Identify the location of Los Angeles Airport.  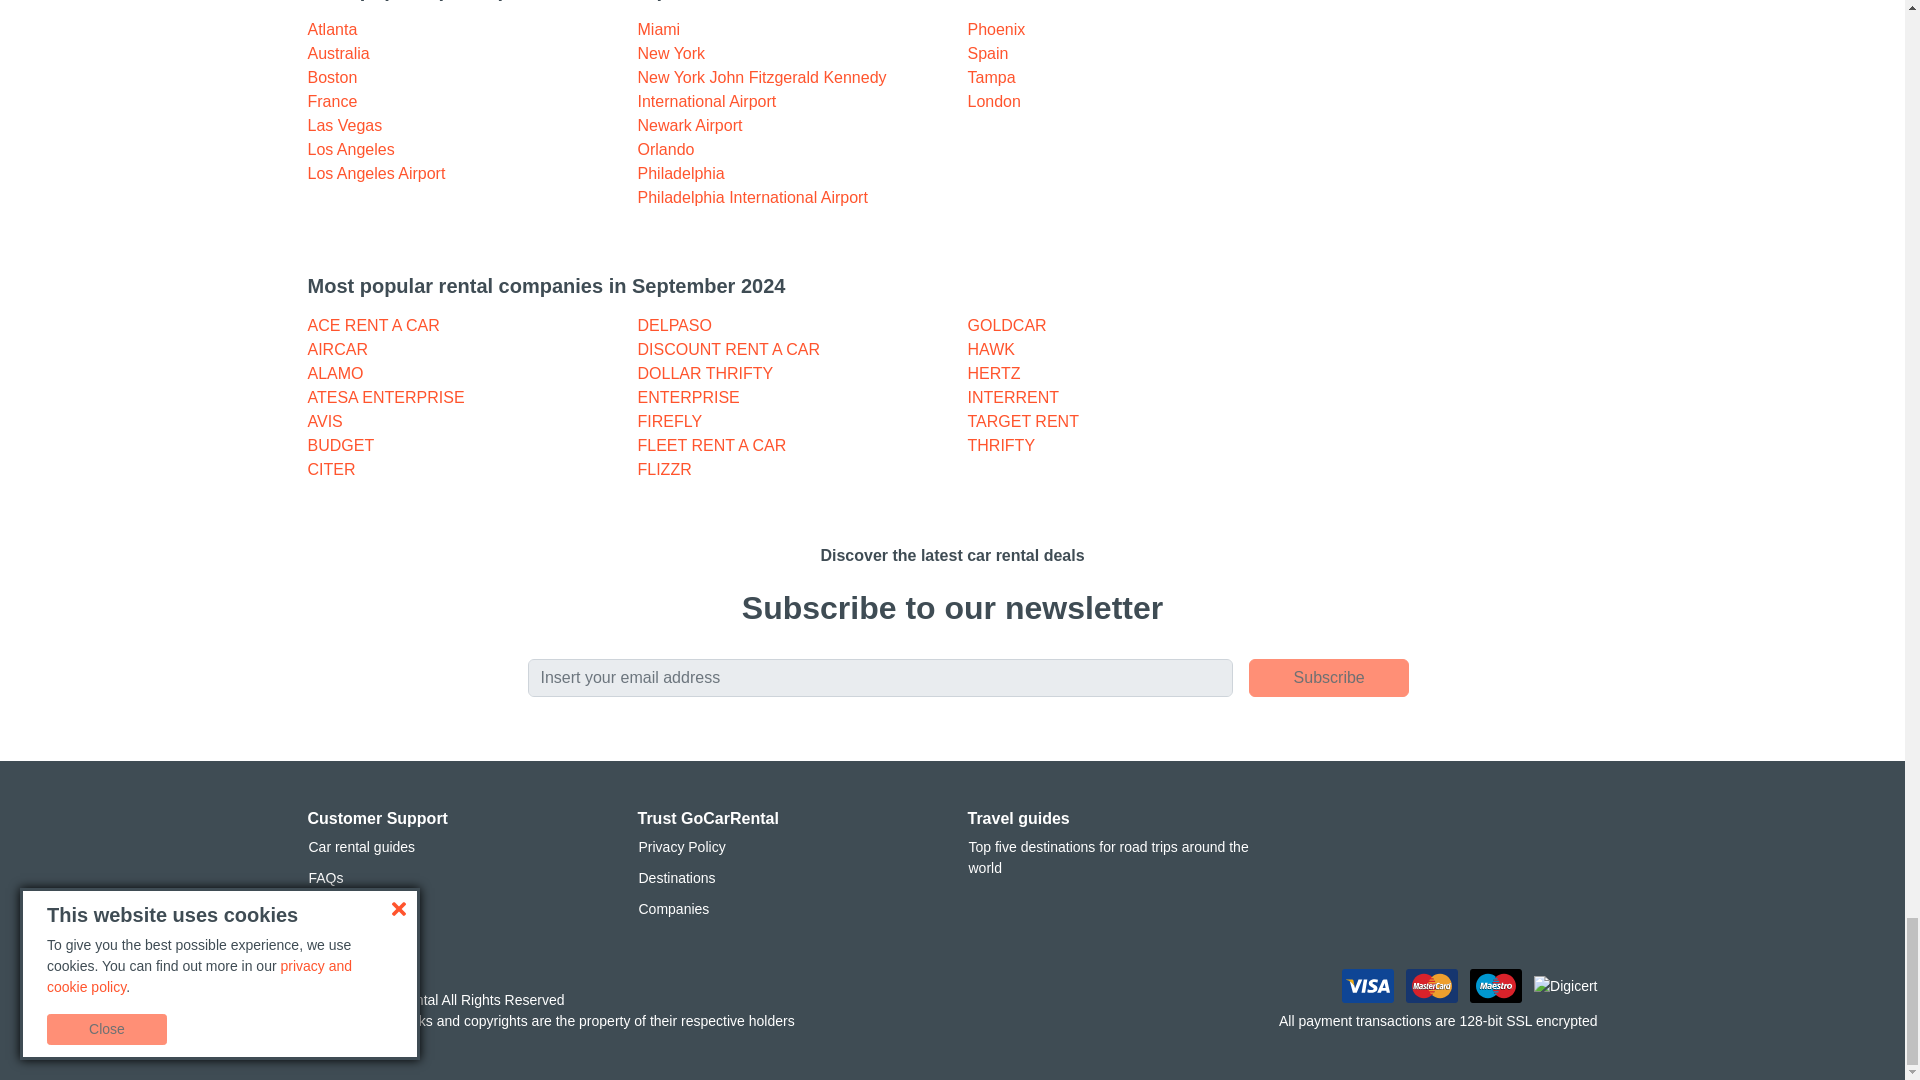
(376, 174).